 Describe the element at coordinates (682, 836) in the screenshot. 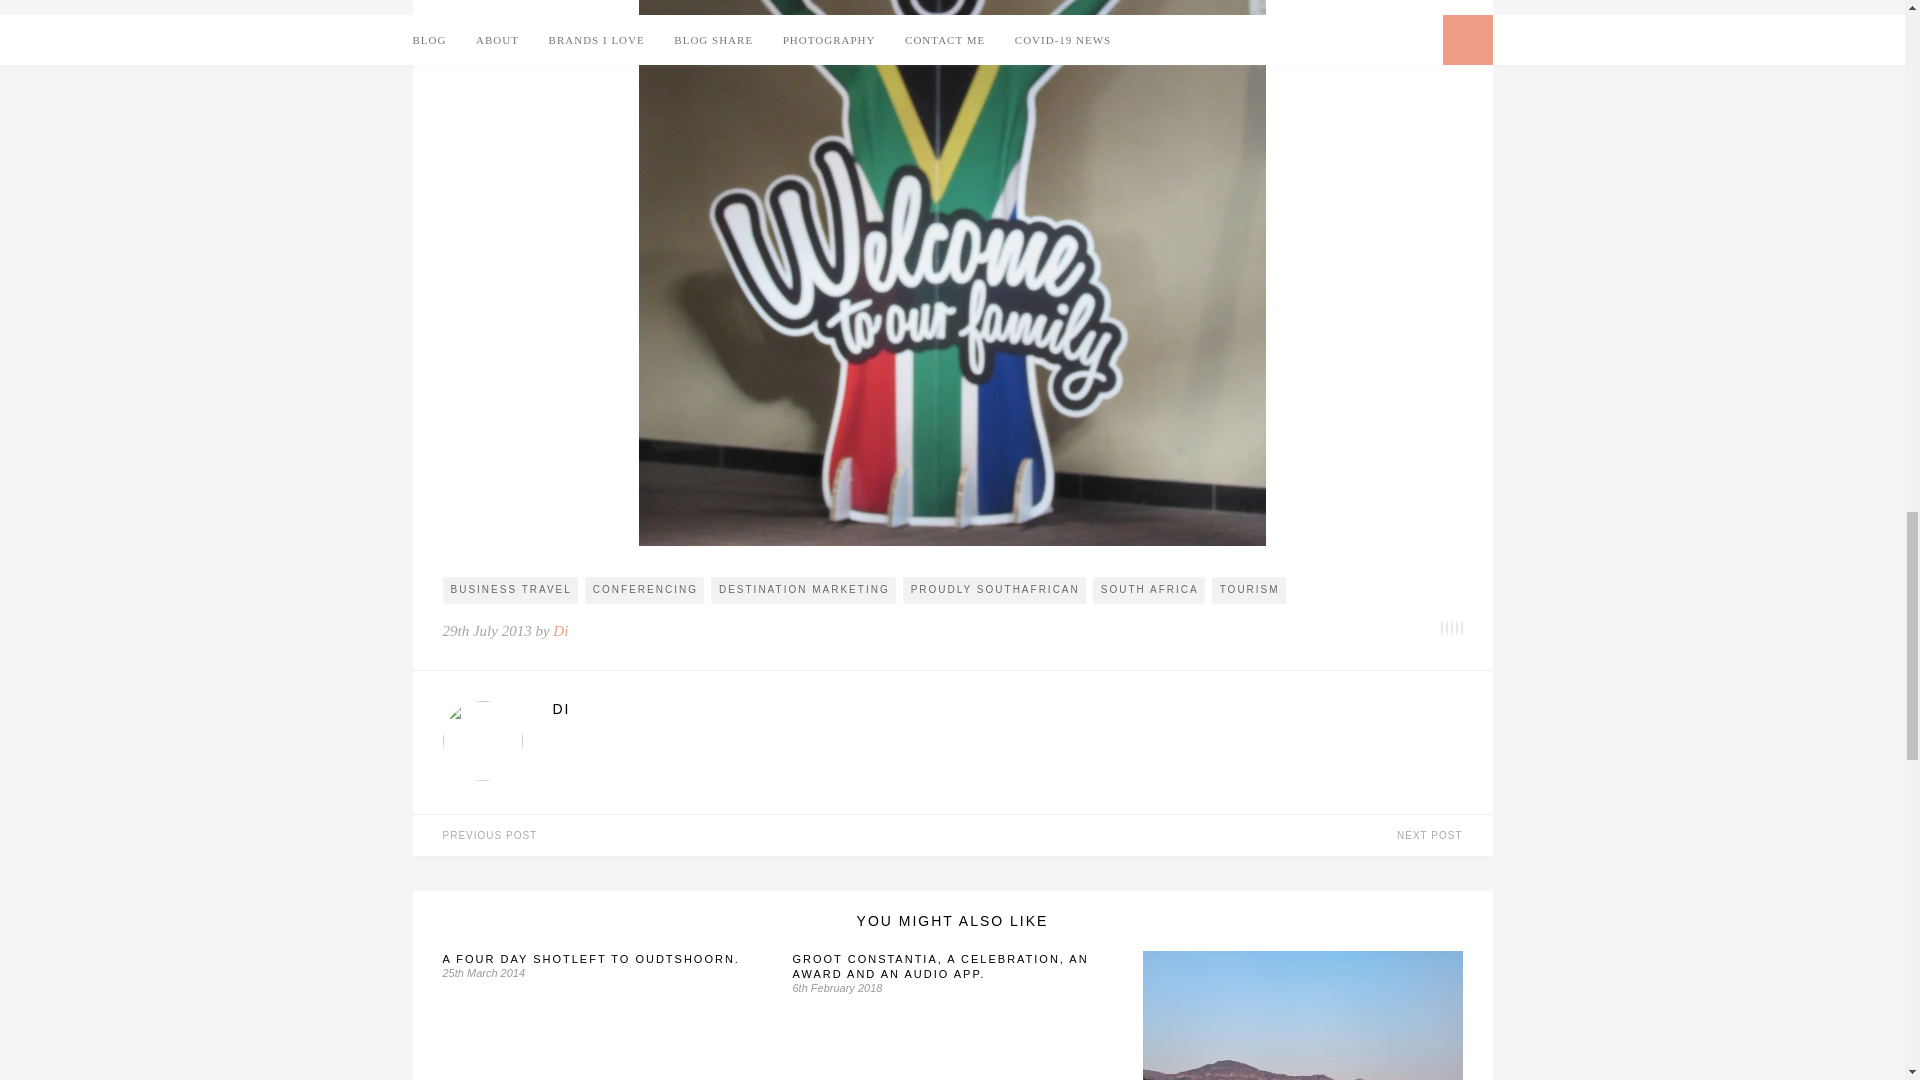

I see `PREVIOUS POST` at that location.